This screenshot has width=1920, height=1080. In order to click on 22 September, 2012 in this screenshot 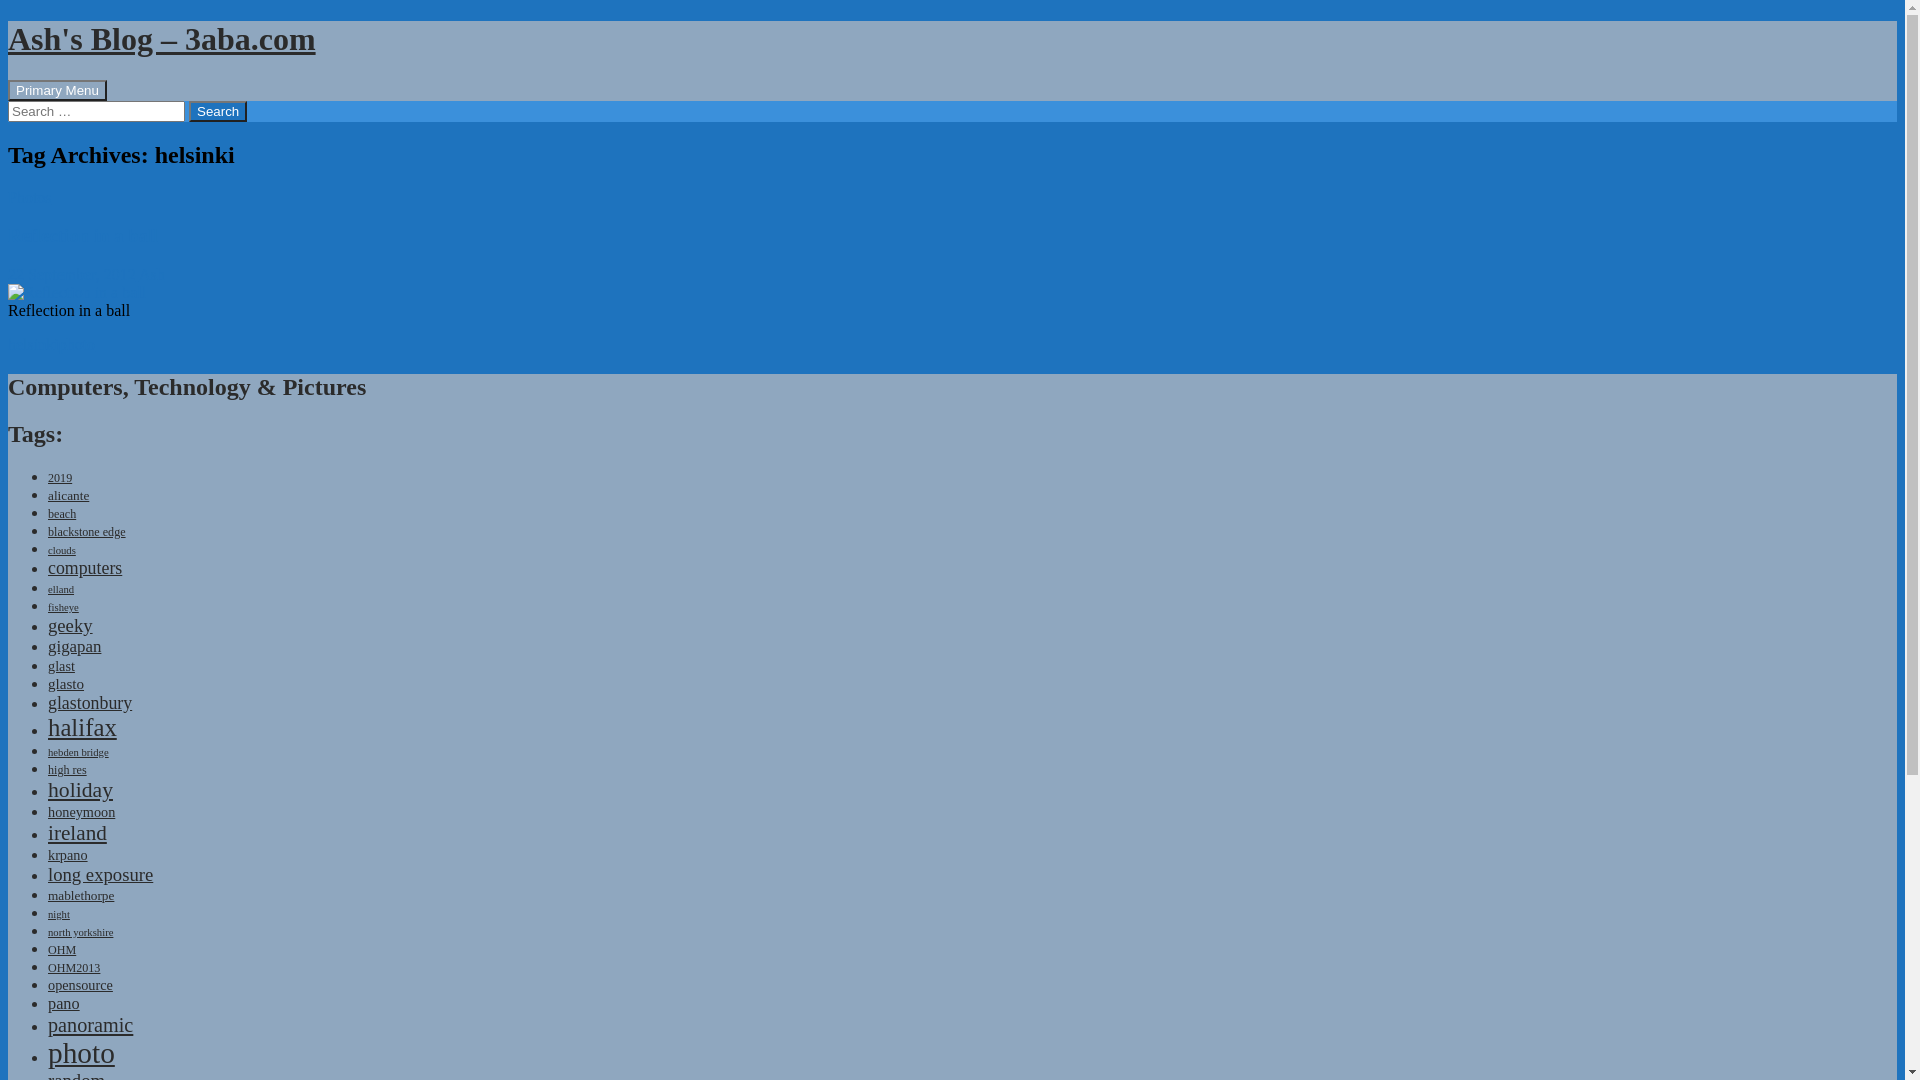, I will do `click(72, 274)`.